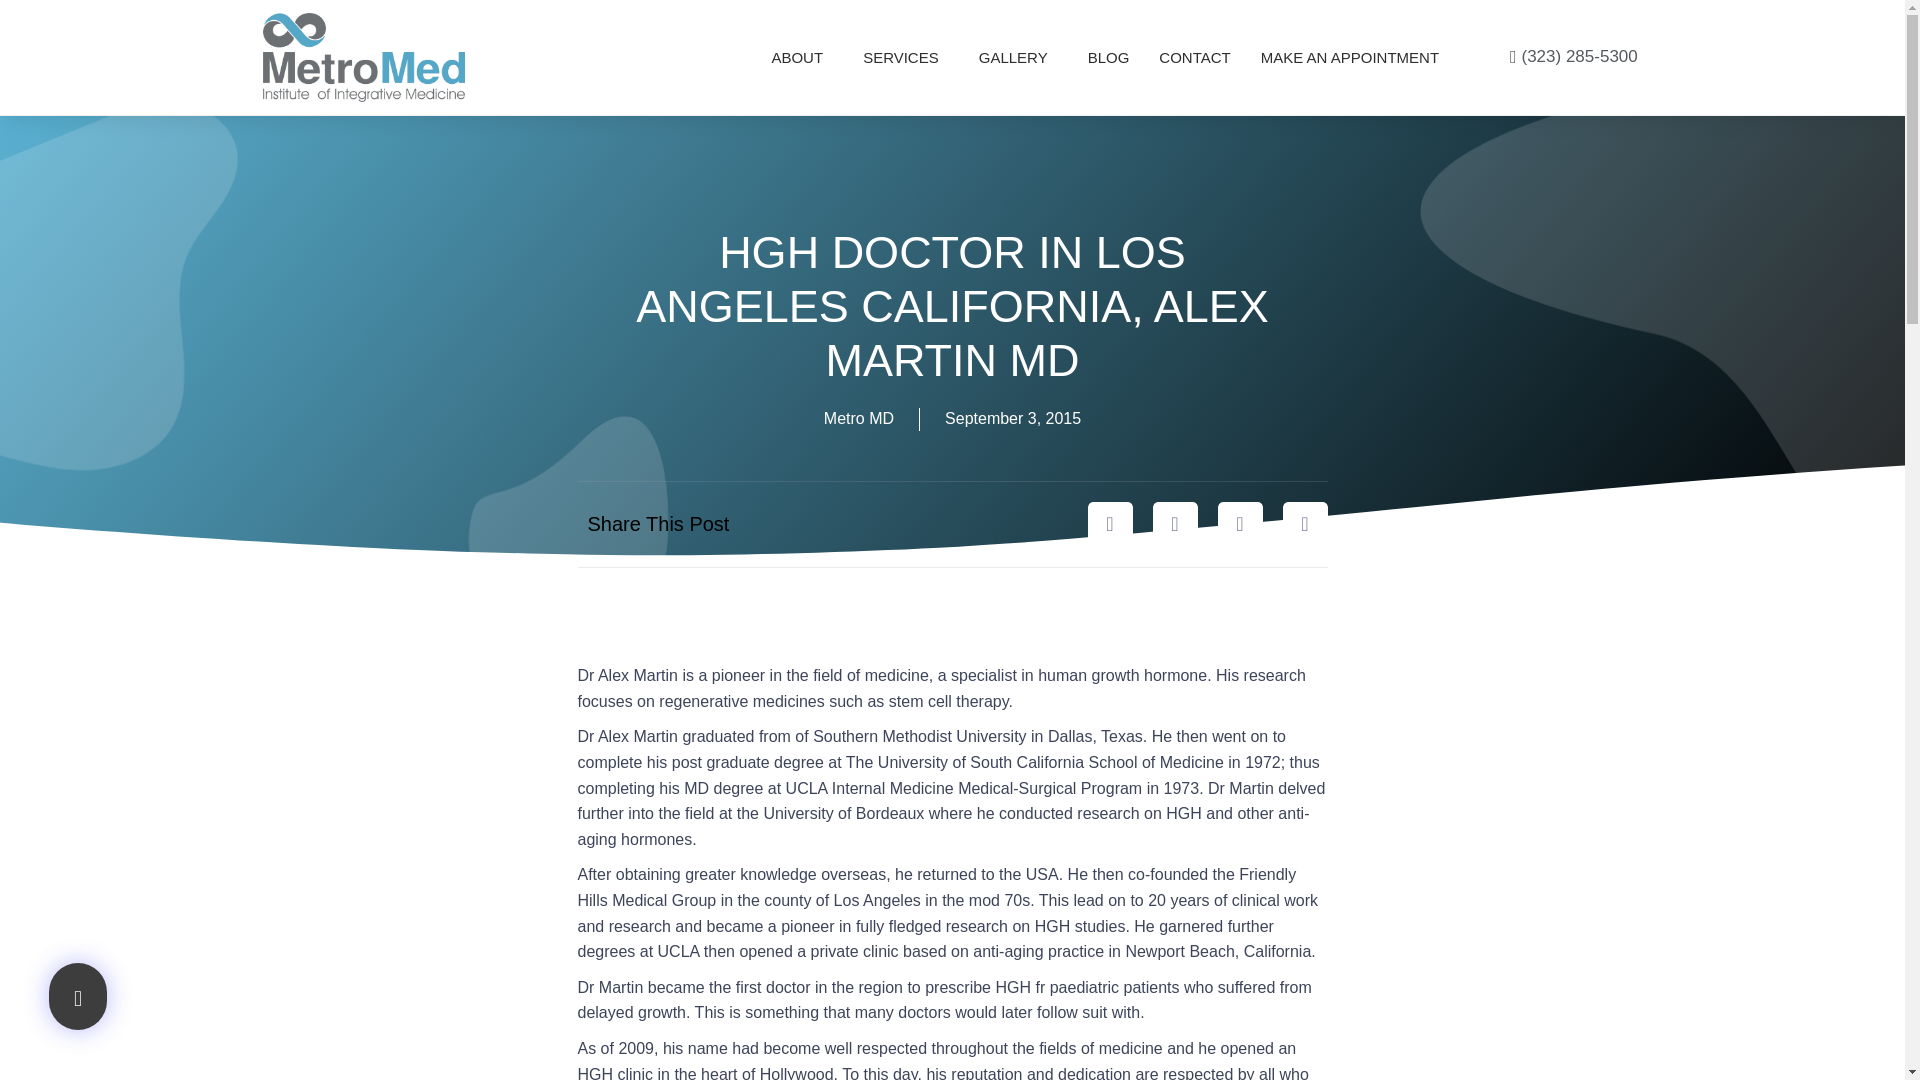 The height and width of the screenshot is (1080, 1920). What do you see at coordinates (858, 419) in the screenshot?
I see `Metro MD` at bounding box center [858, 419].